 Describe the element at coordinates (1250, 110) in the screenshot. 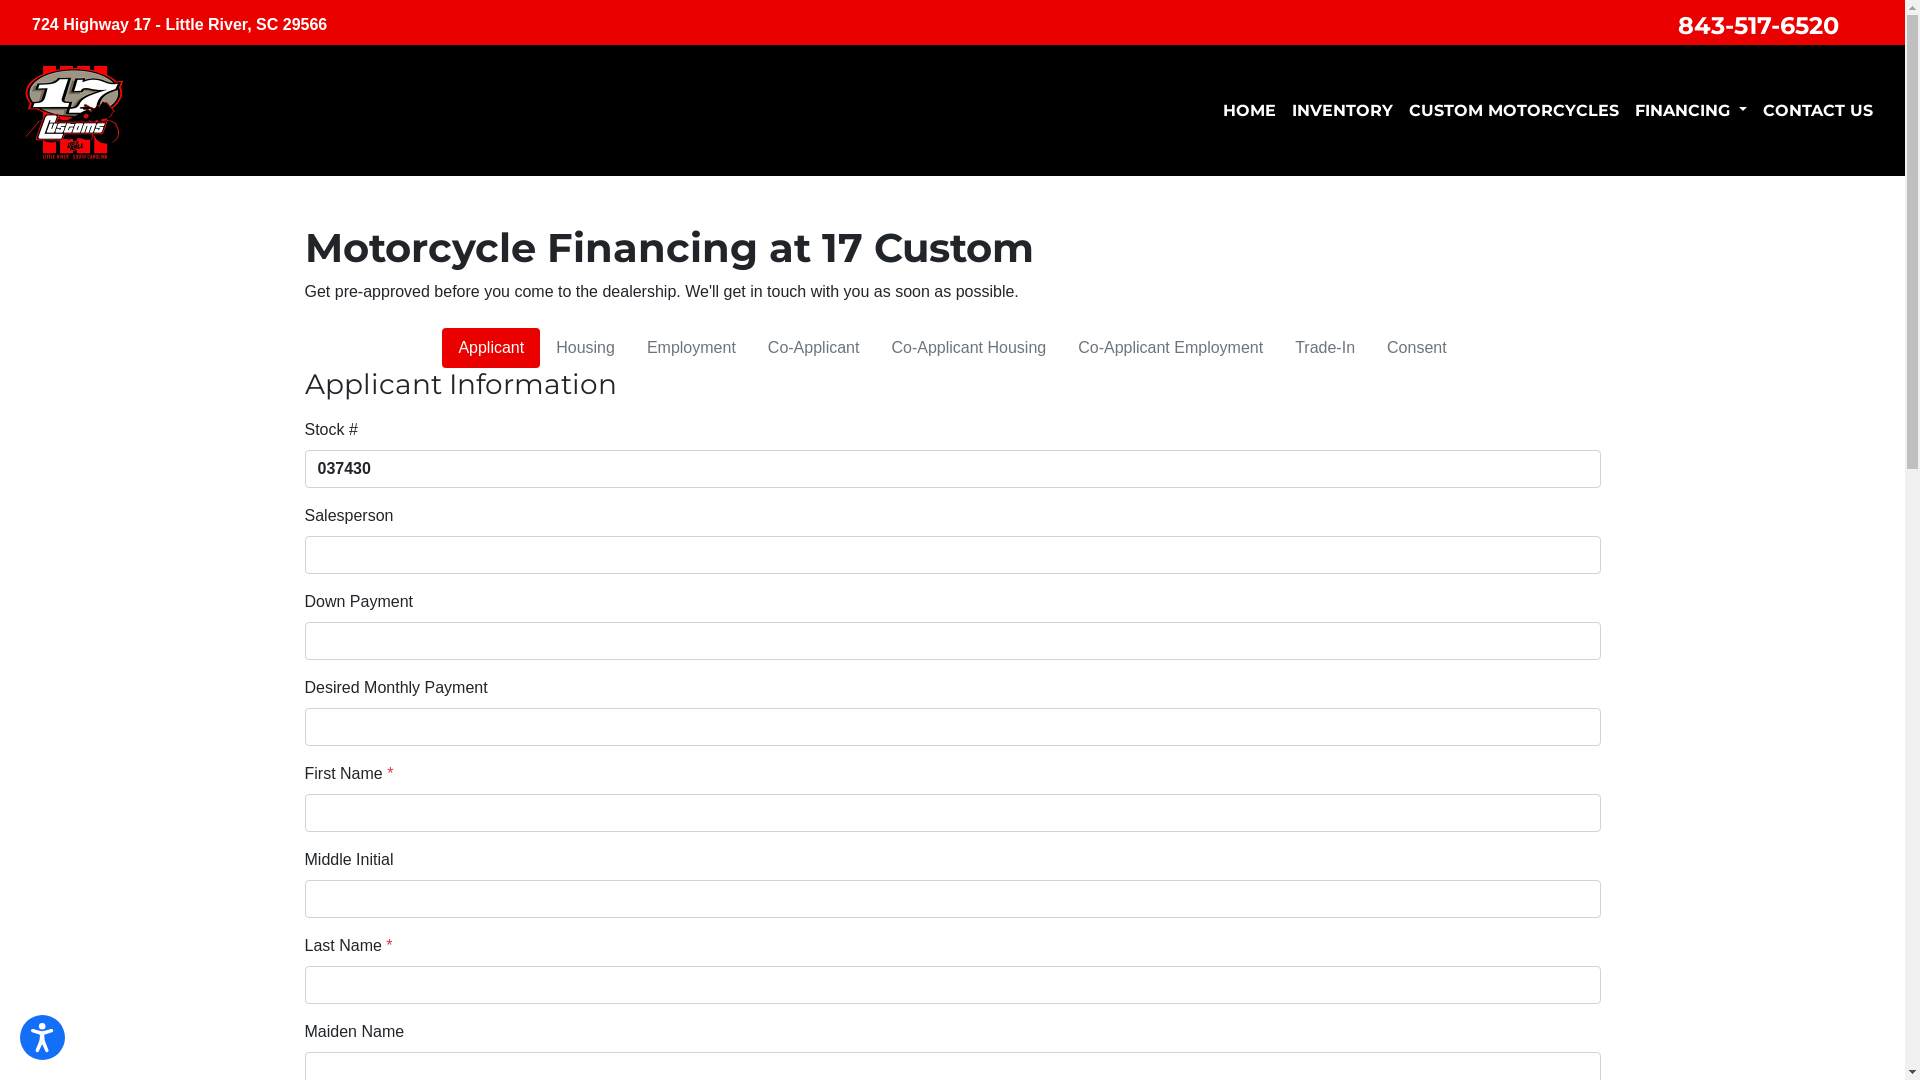

I see `HOME` at that location.